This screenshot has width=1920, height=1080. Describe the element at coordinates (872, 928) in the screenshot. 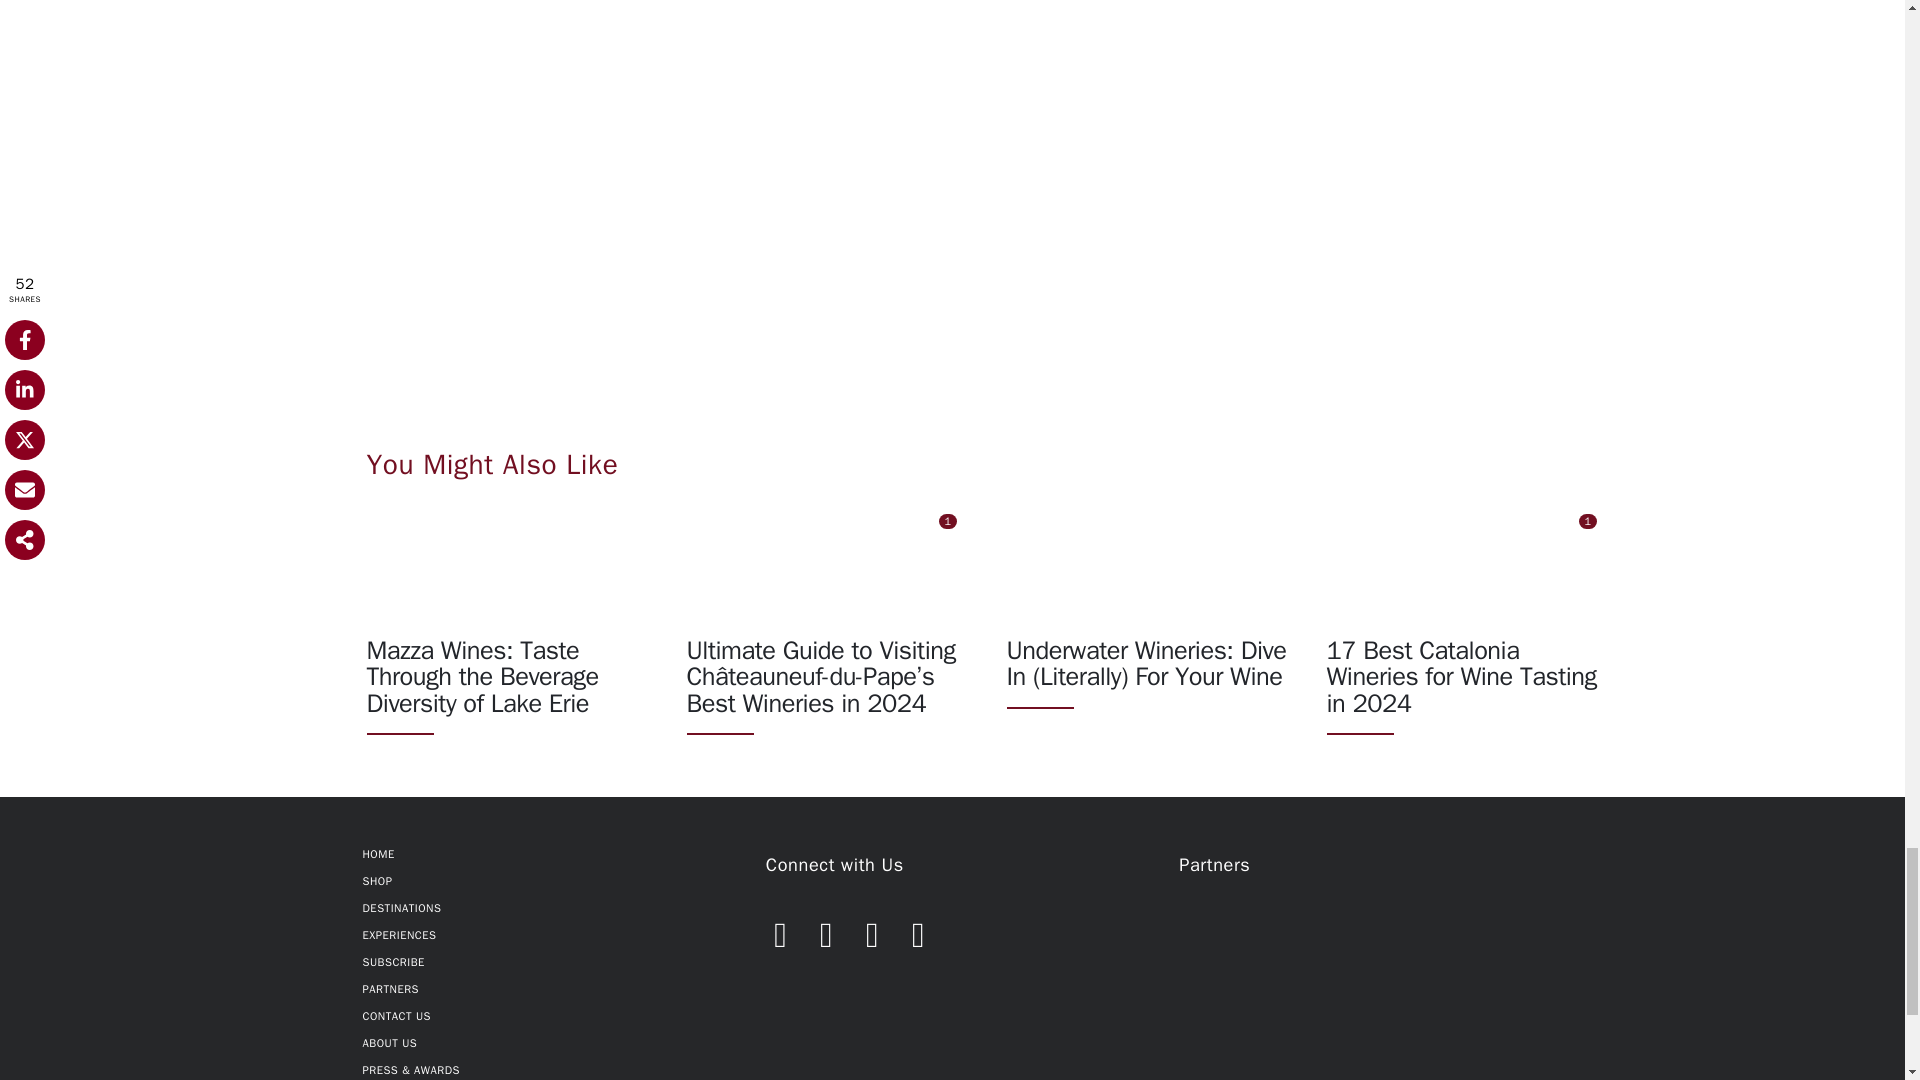

I see `instagram` at that location.